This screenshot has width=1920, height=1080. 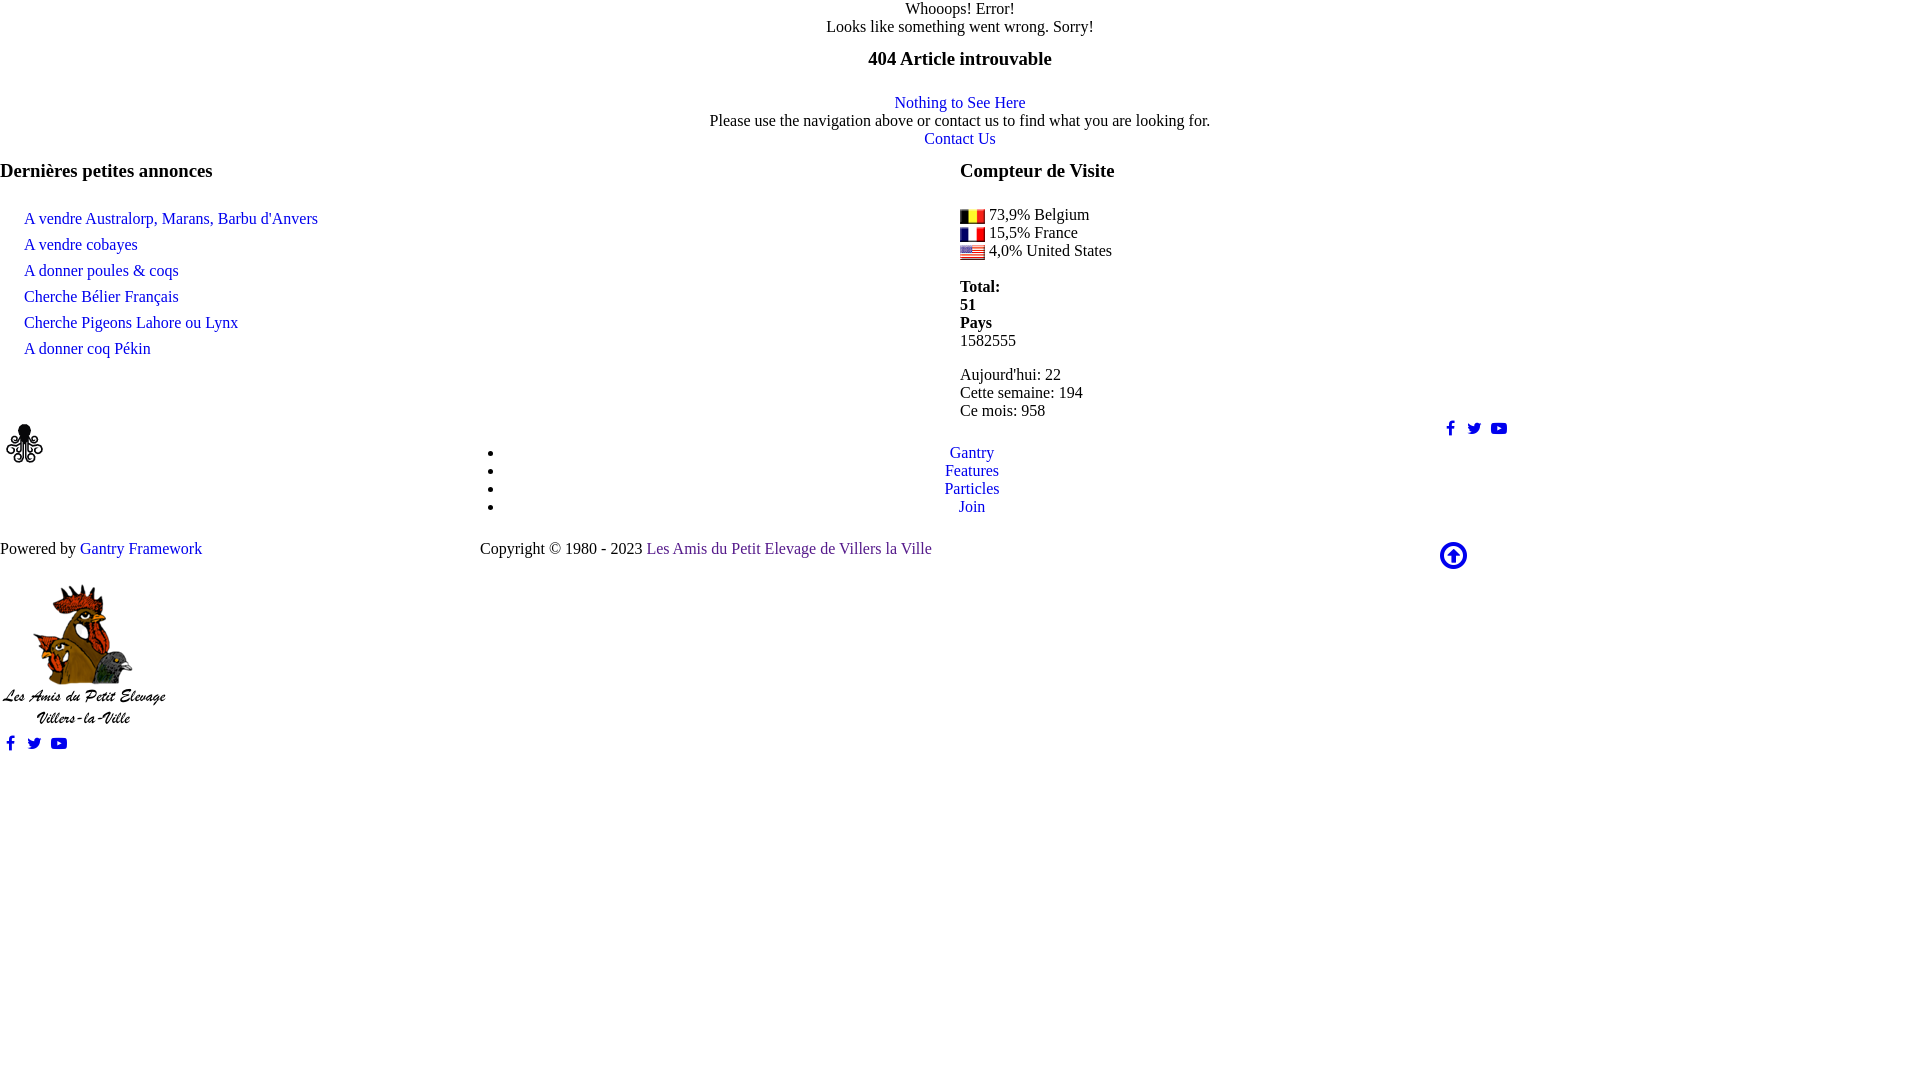 What do you see at coordinates (960, 138) in the screenshot?
I see `Contact Us` at bounding box center [960, 138].